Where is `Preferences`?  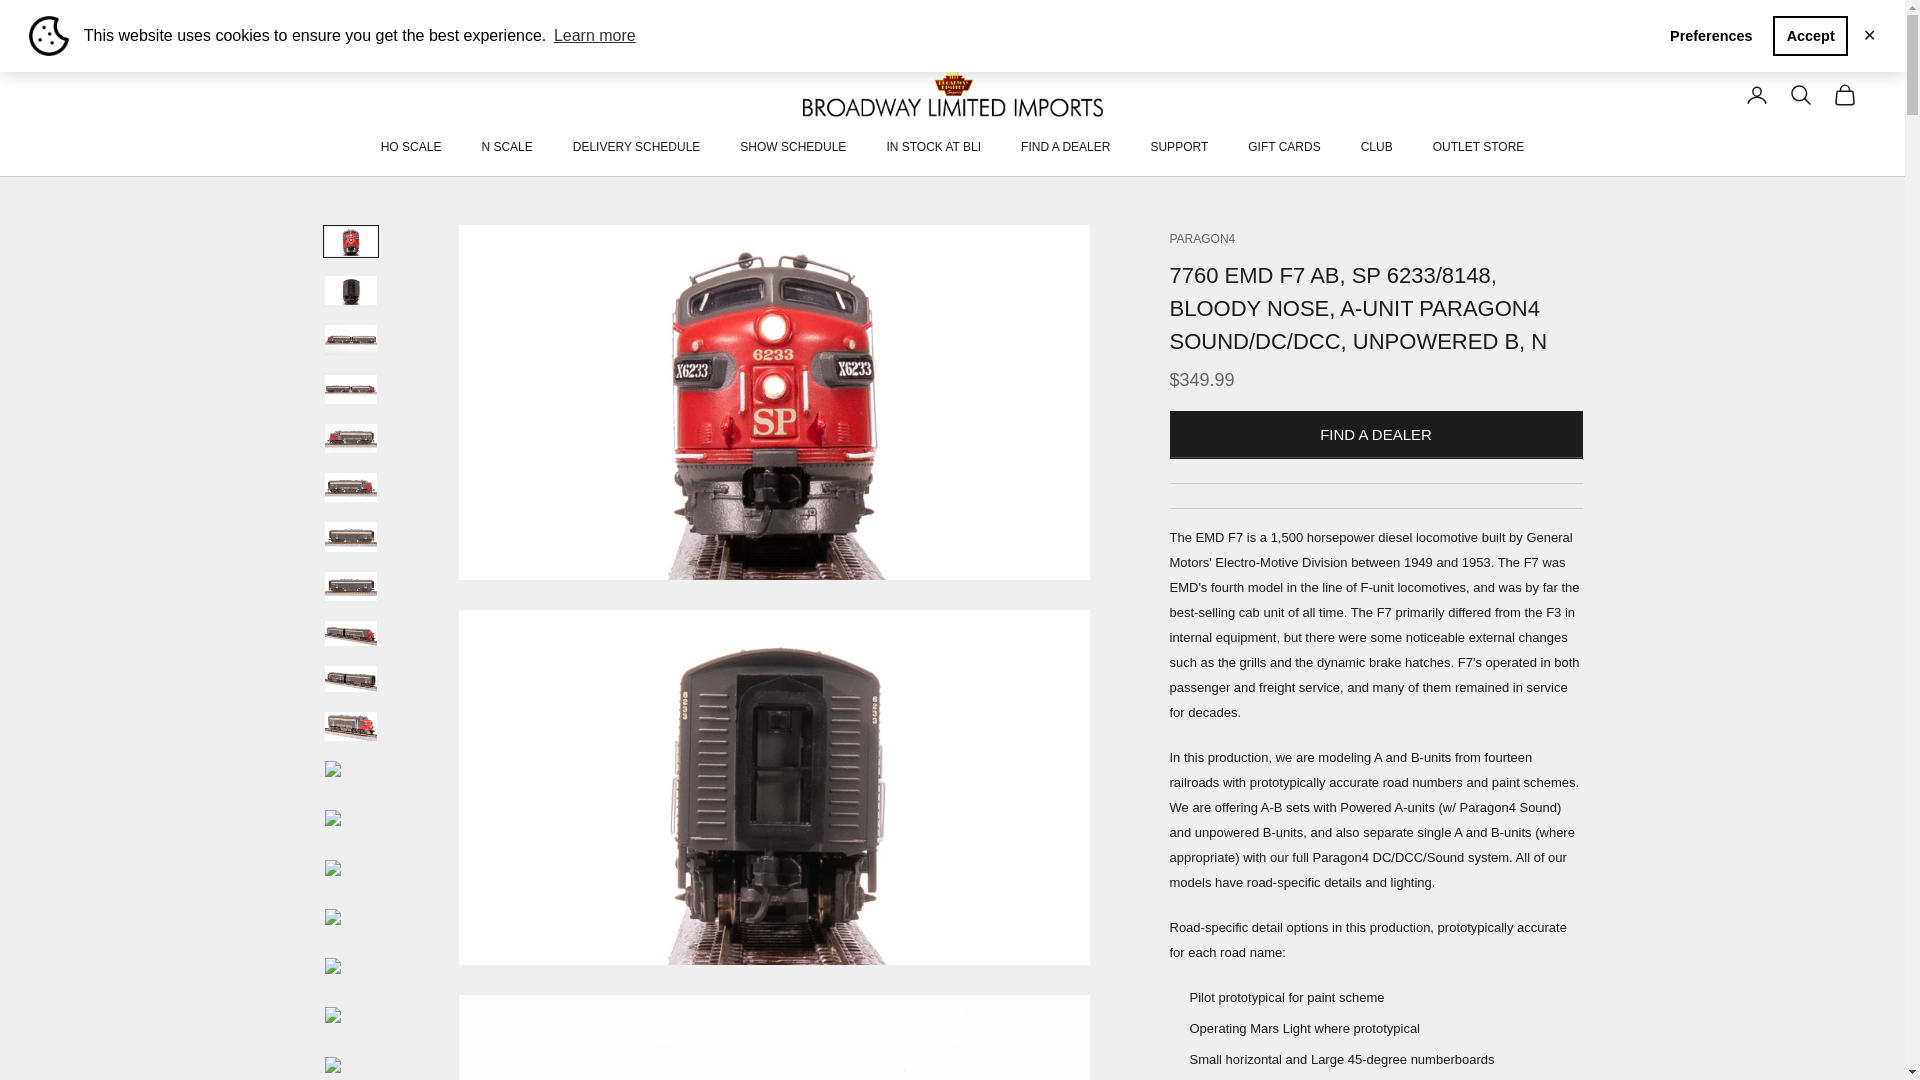 Preferences is located at coordinates (1711, 36).